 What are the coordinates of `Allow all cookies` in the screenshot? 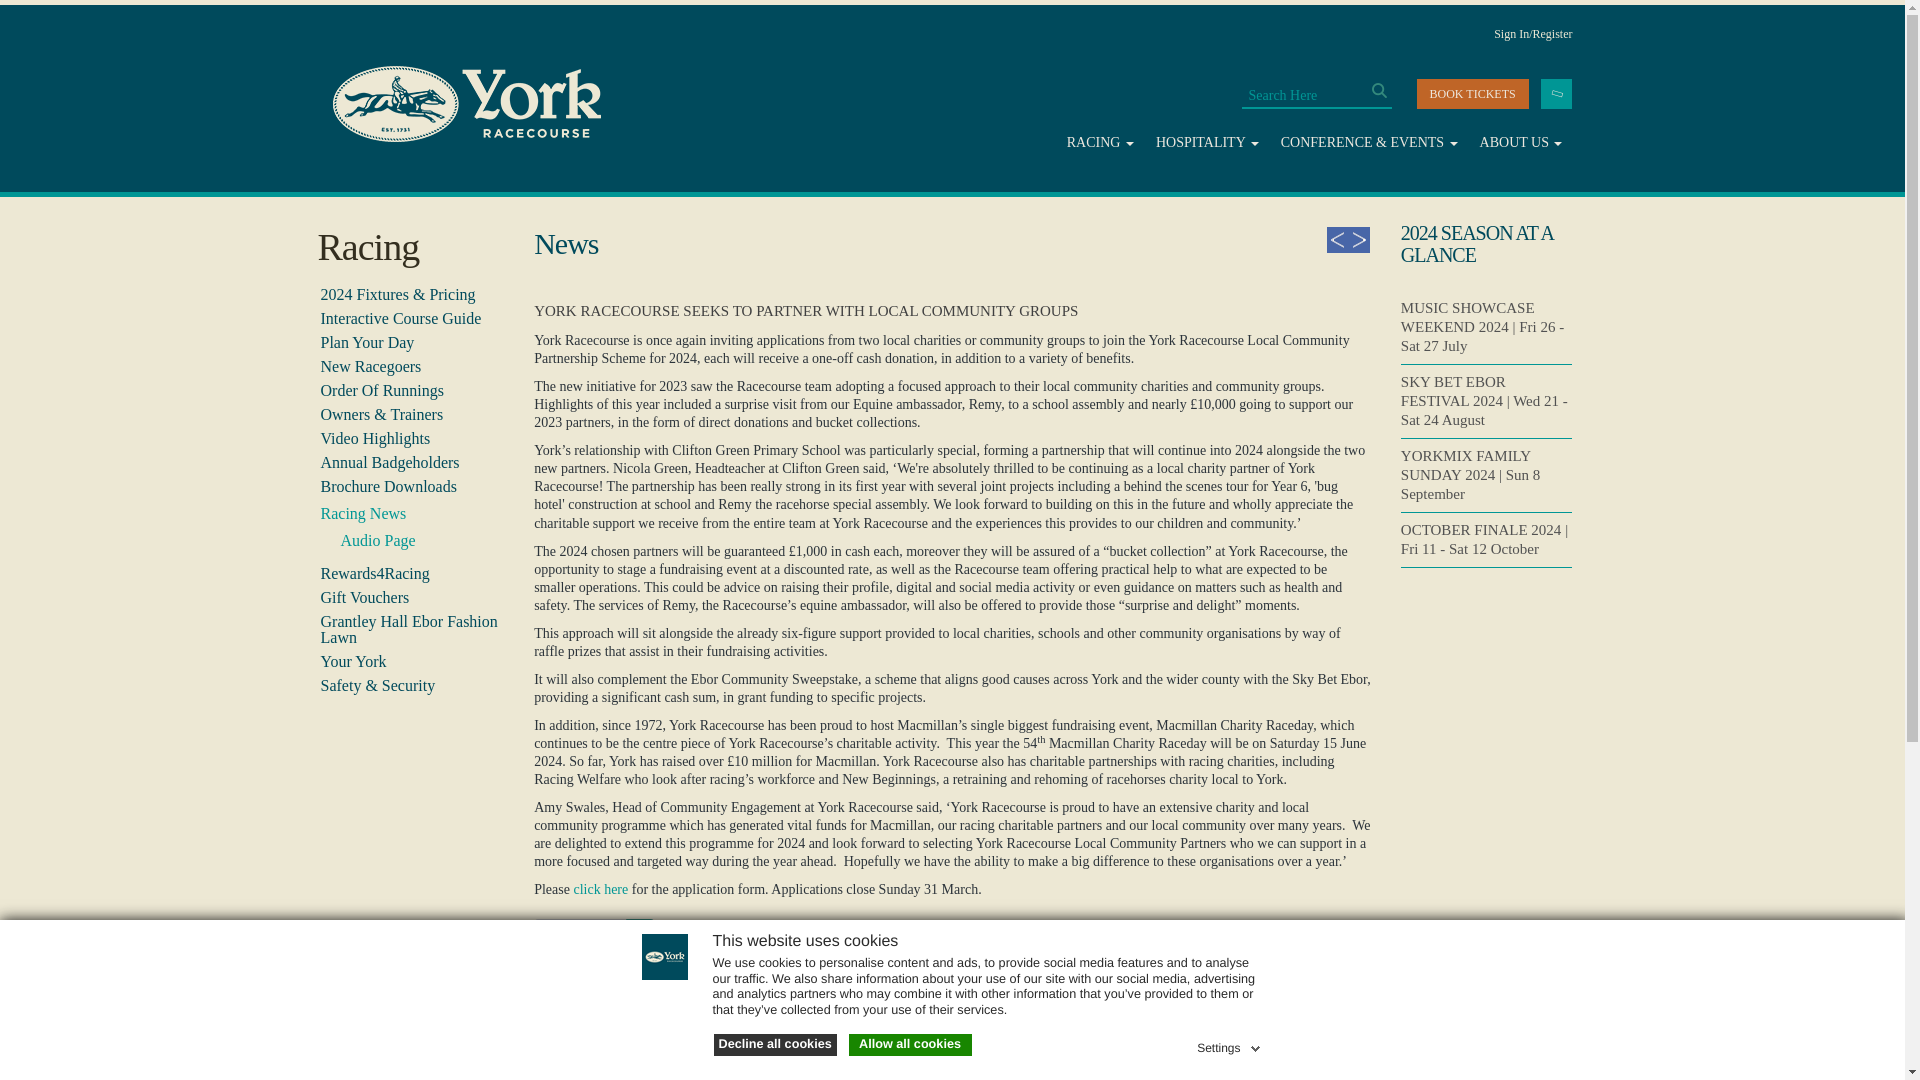 It's located at (910, 1044).